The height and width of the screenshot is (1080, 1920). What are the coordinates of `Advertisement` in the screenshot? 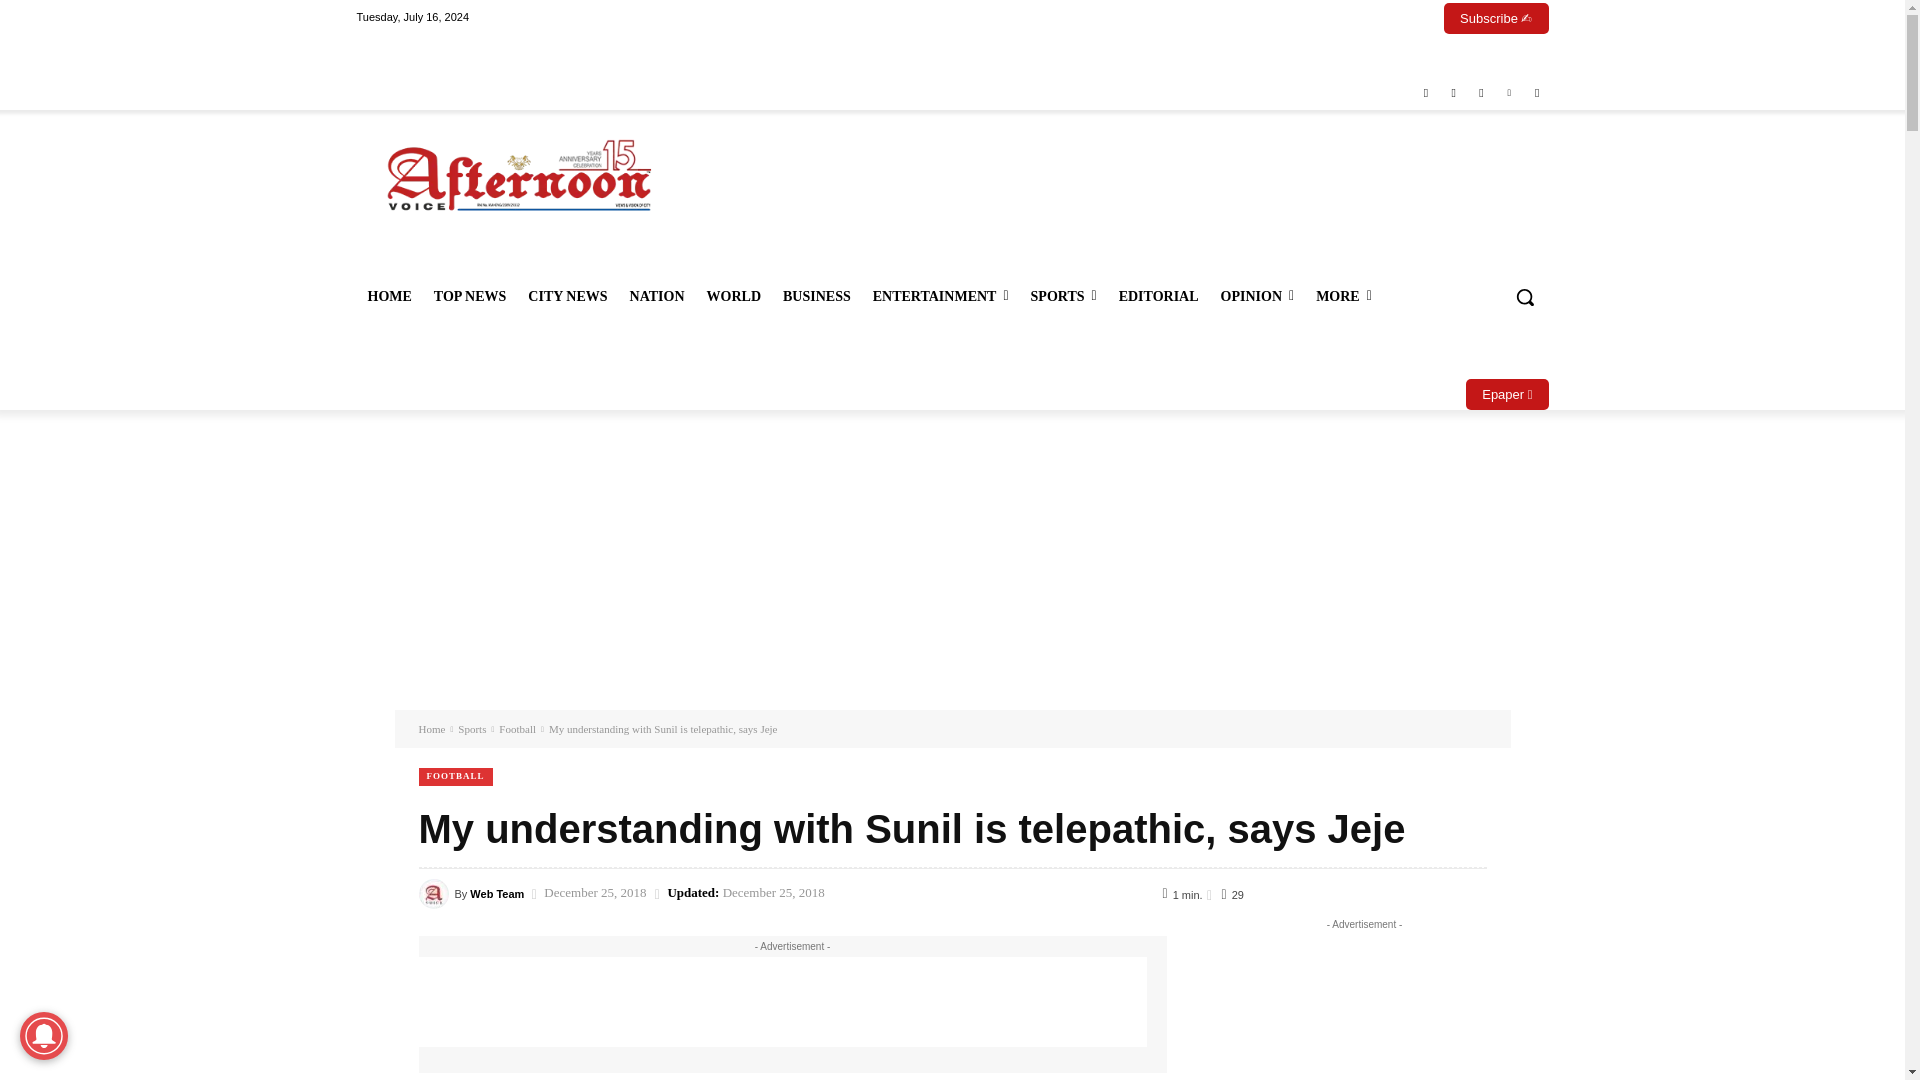 It's located at (1091, 198).